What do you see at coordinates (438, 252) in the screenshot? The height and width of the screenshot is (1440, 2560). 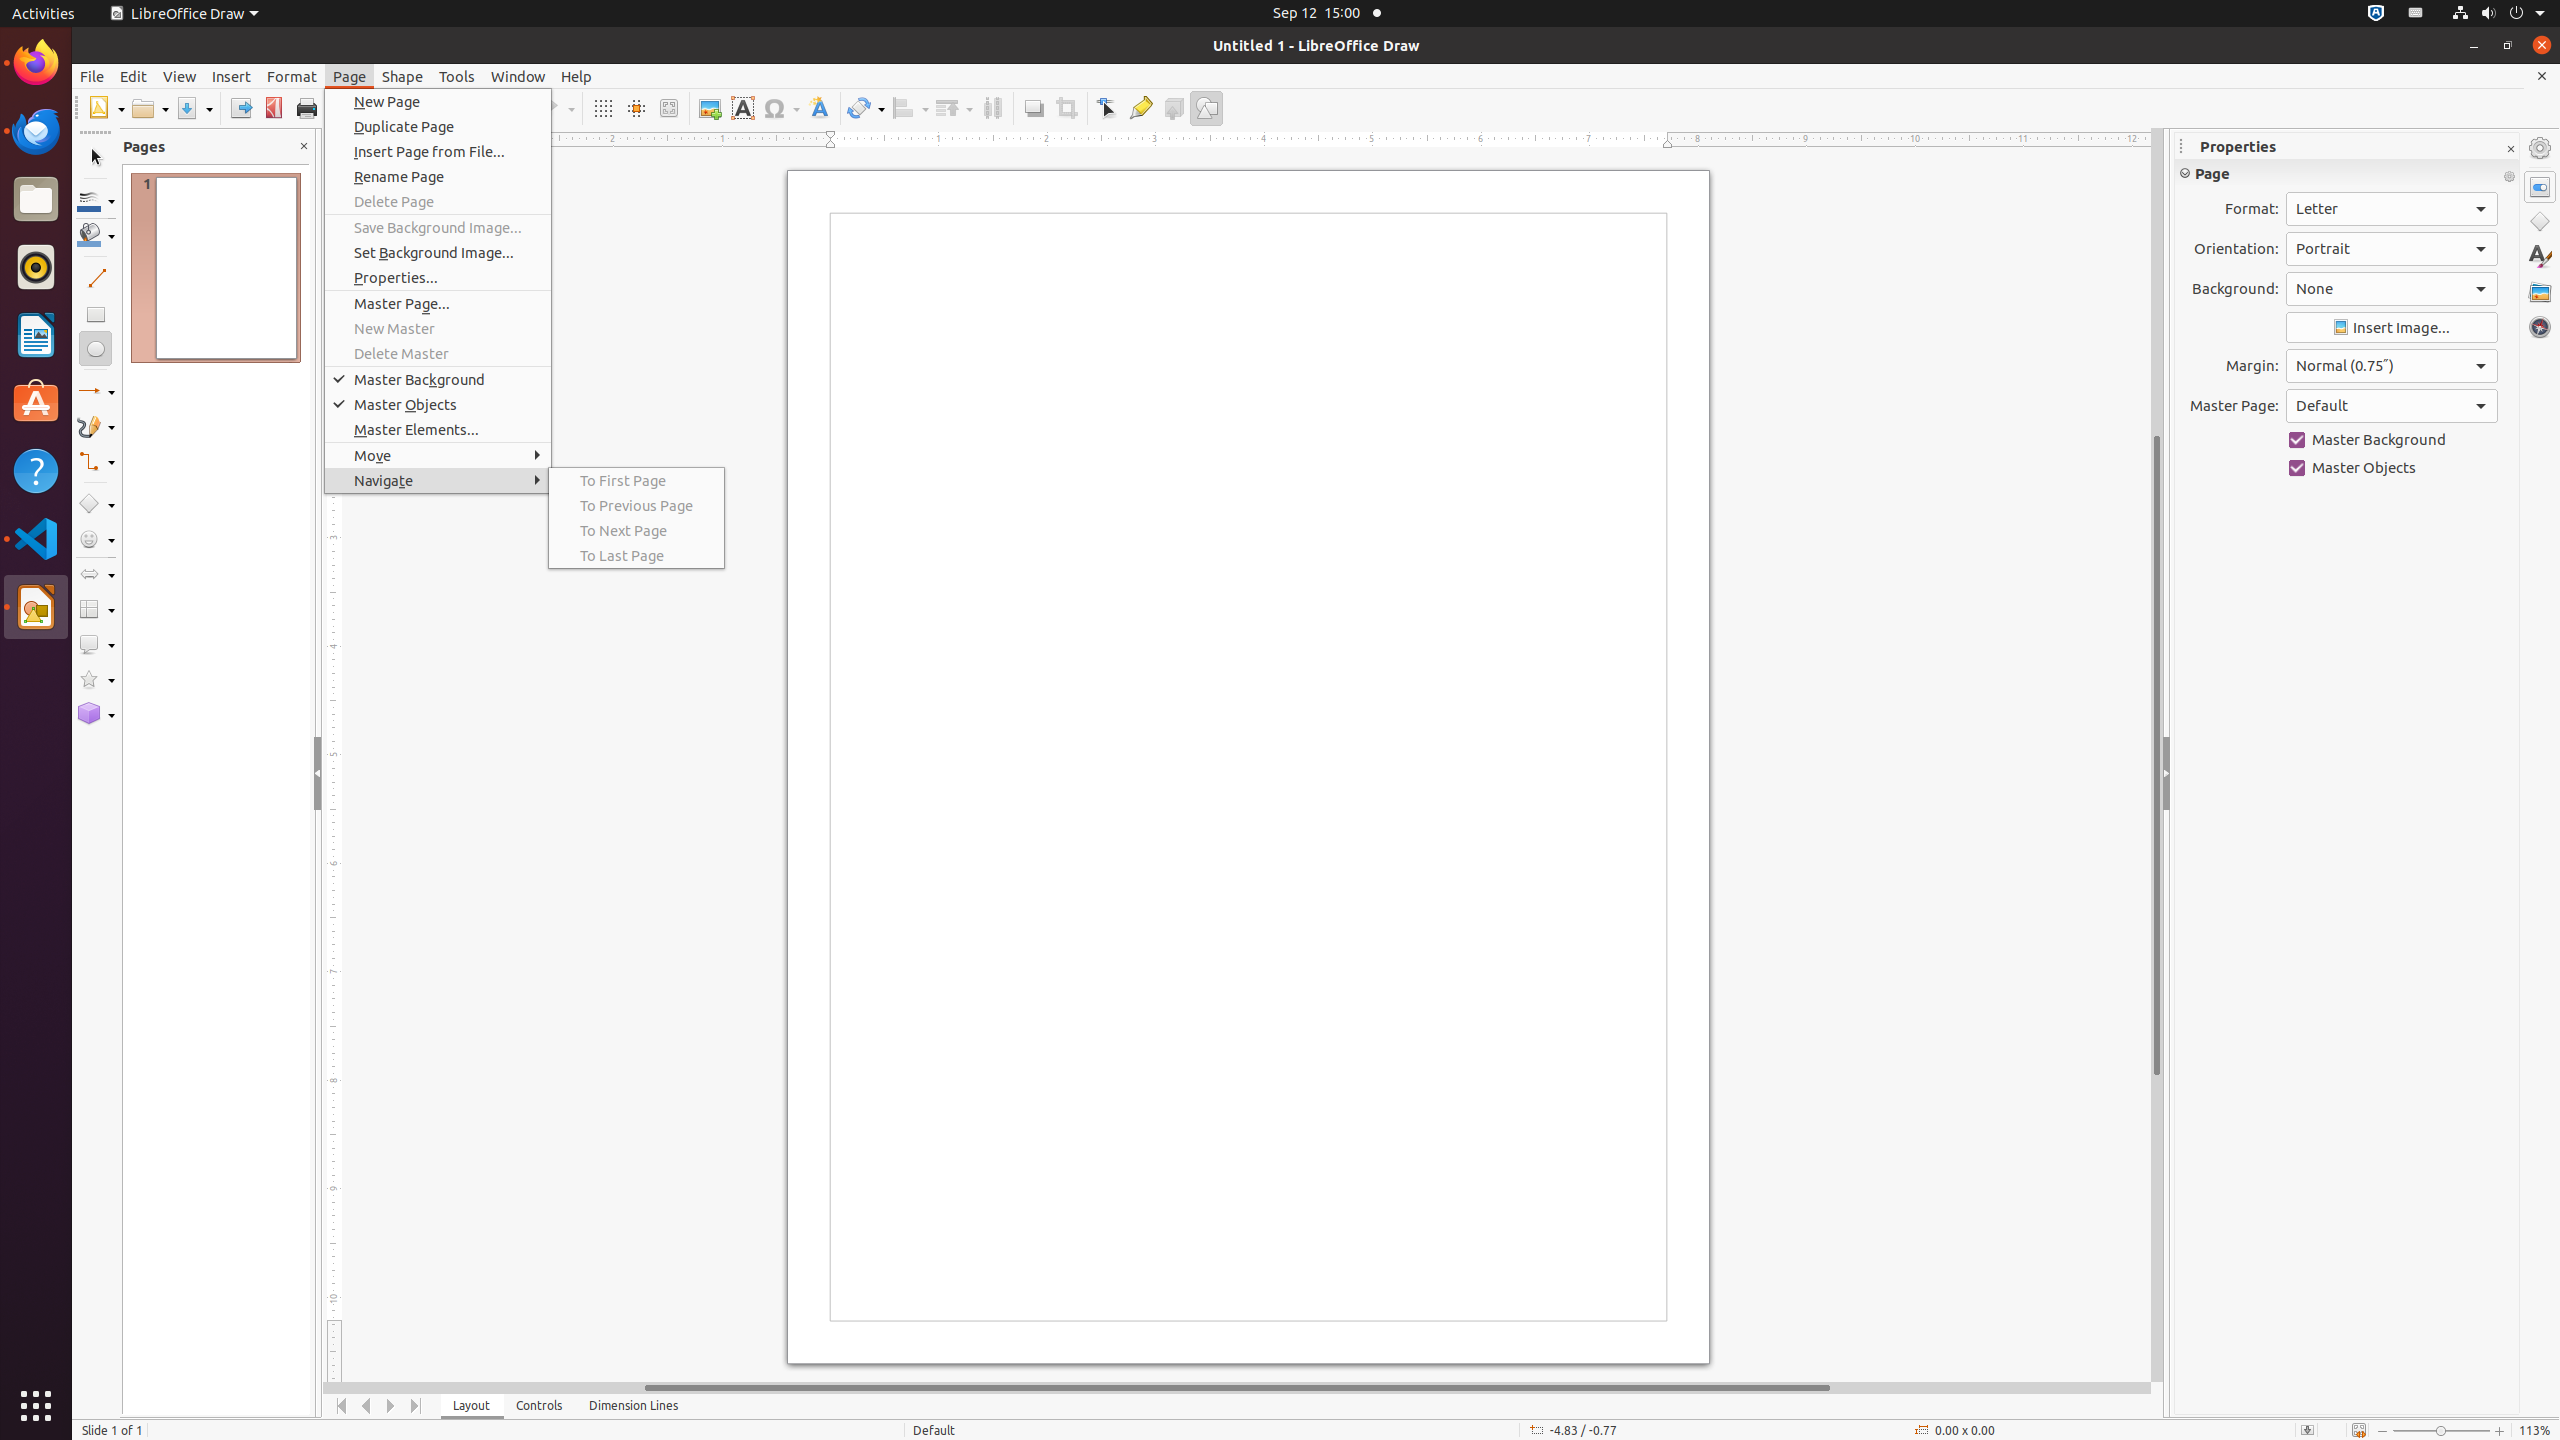 I see `Set Background Image...` at bounding box center [438, 252].